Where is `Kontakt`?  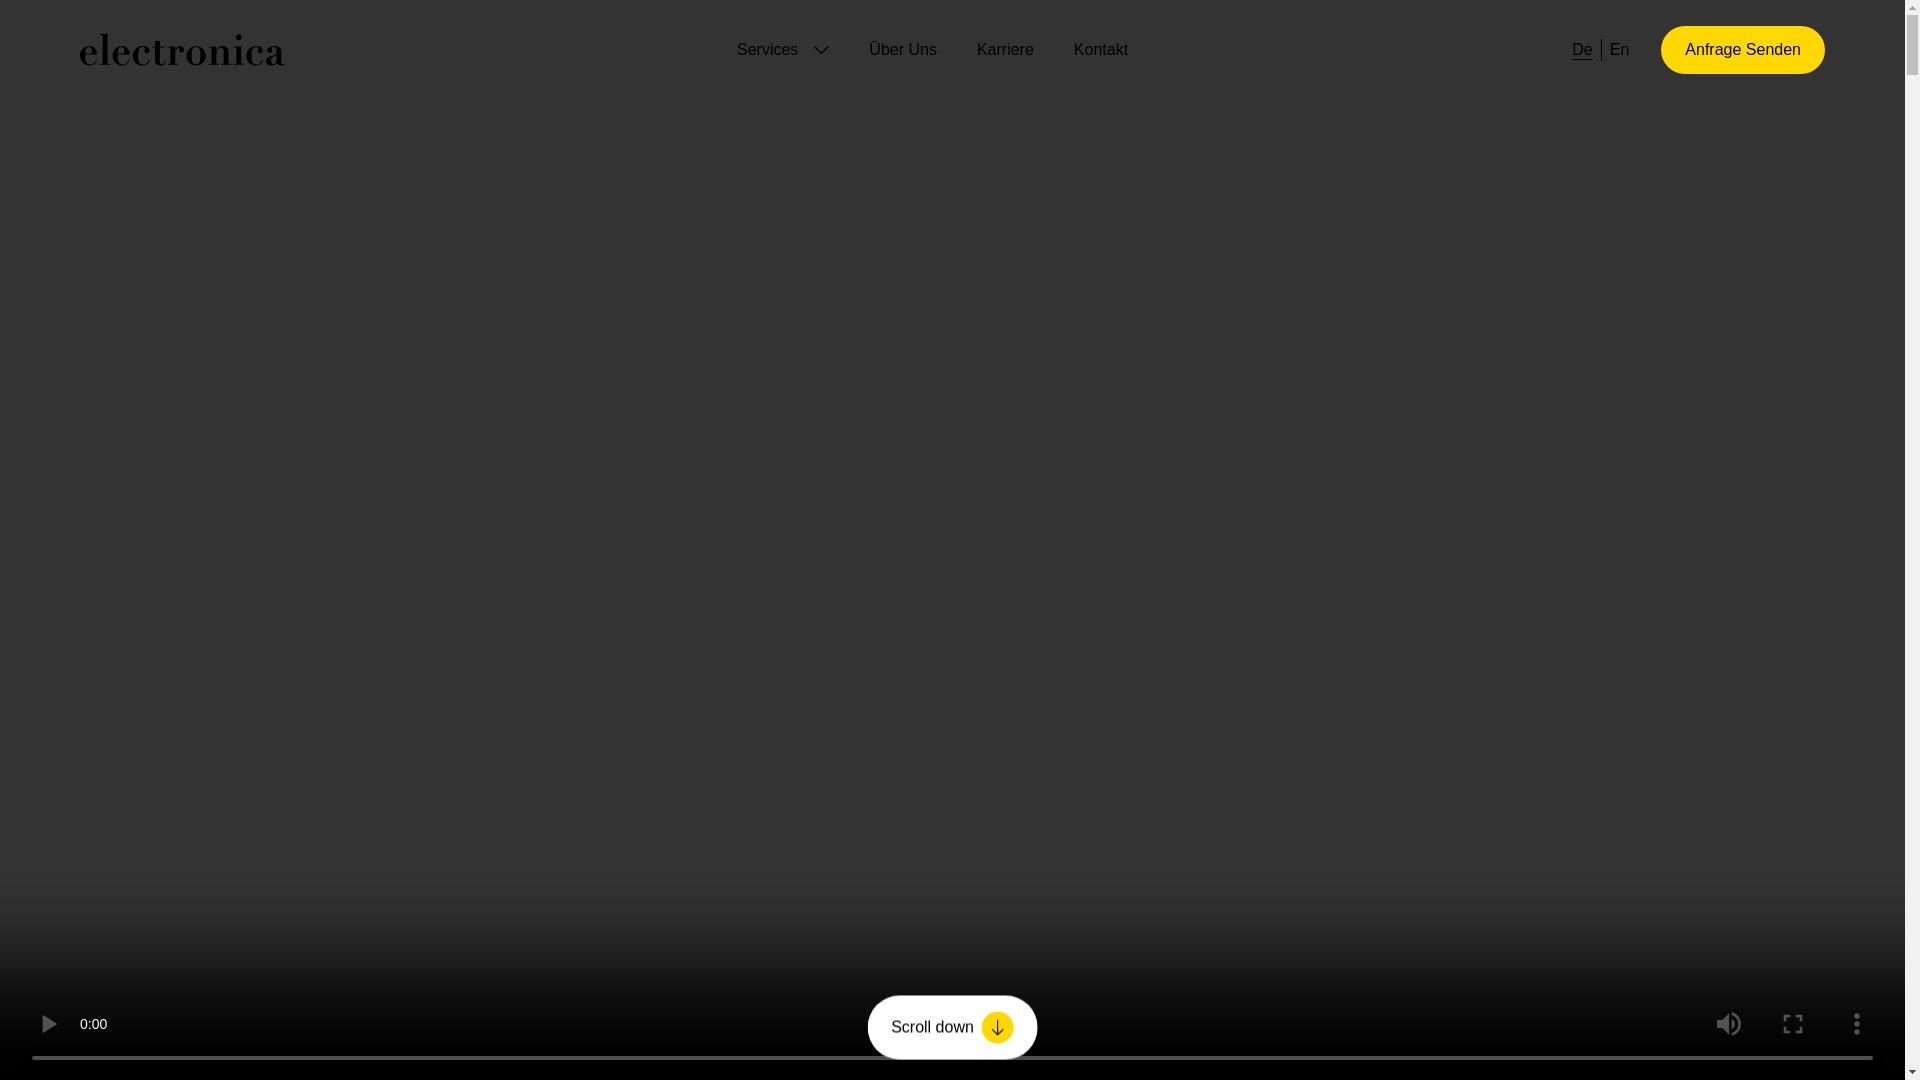
Kontakt is located at coordinates (1100, 50).